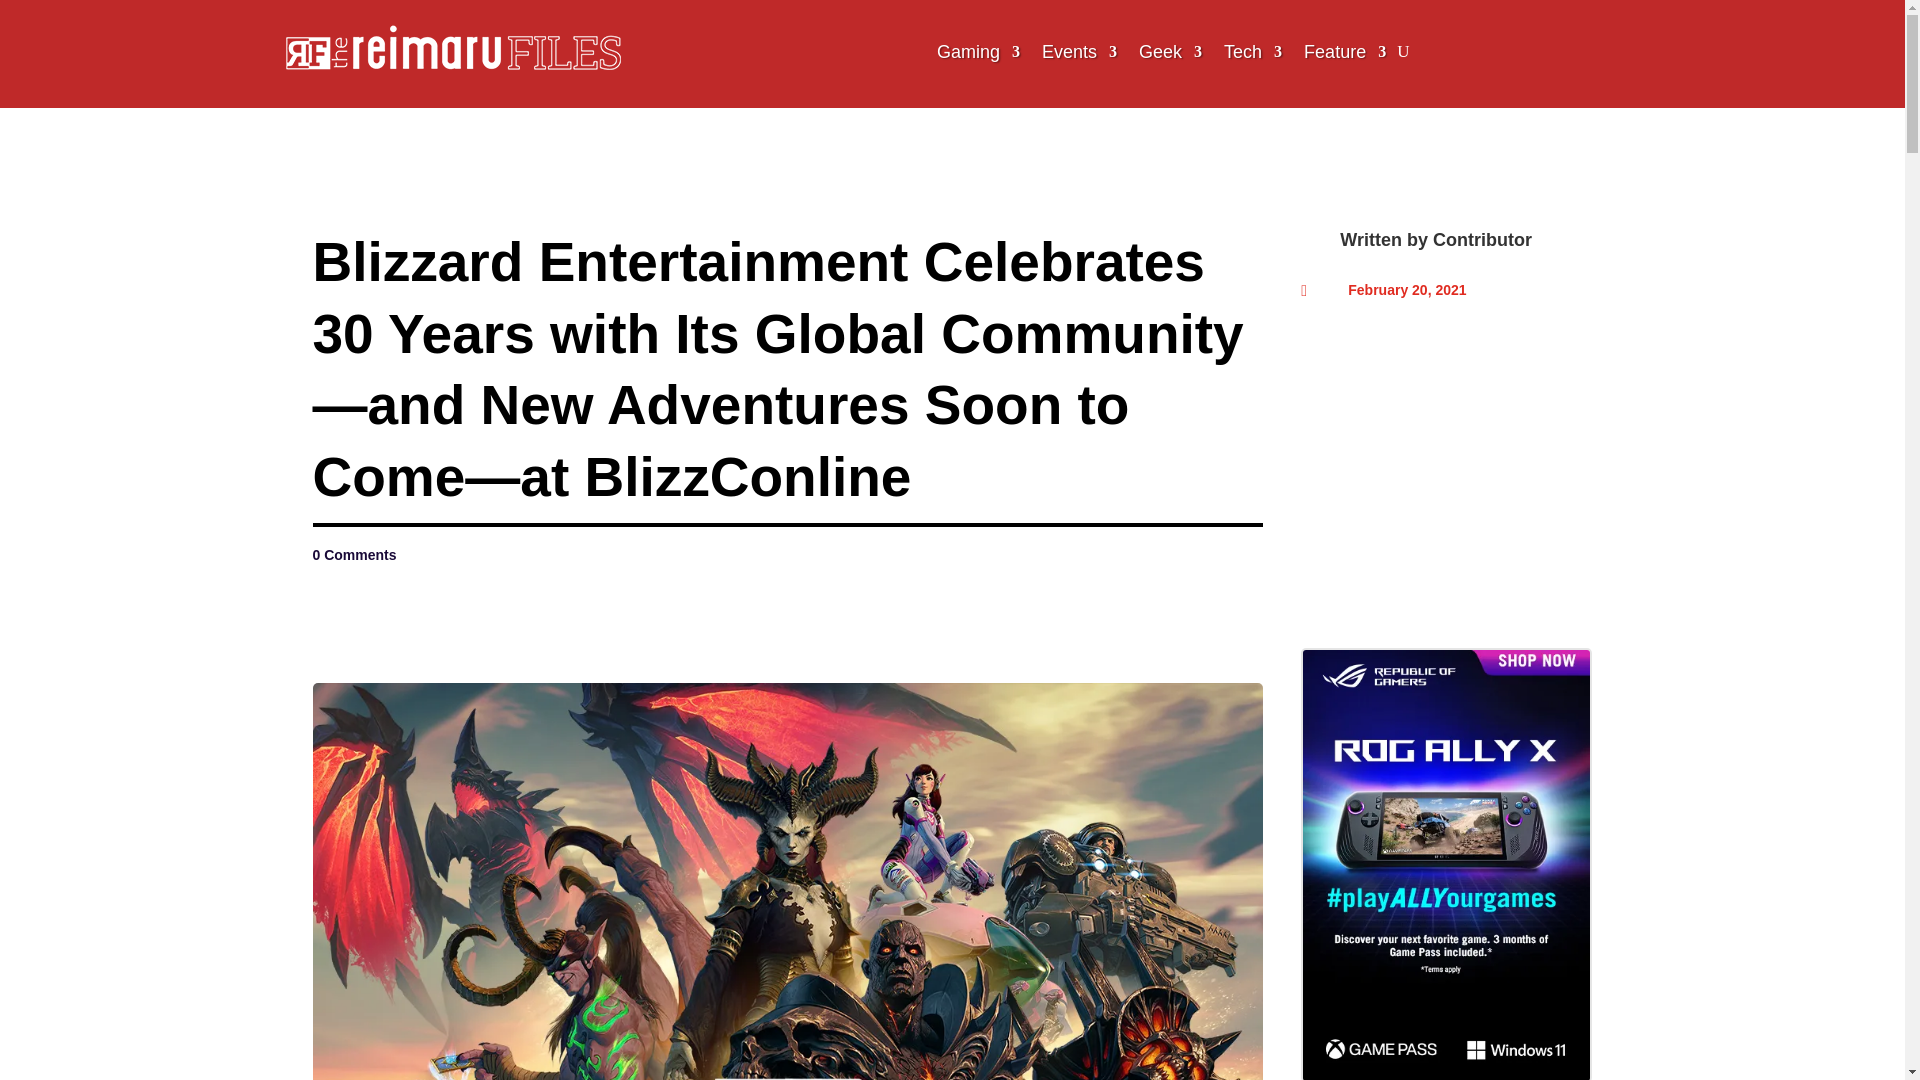  What do you see at coordinates (1482, 240) in the screenshot?
I see `Contributor` at bounding box center [1482, 240].